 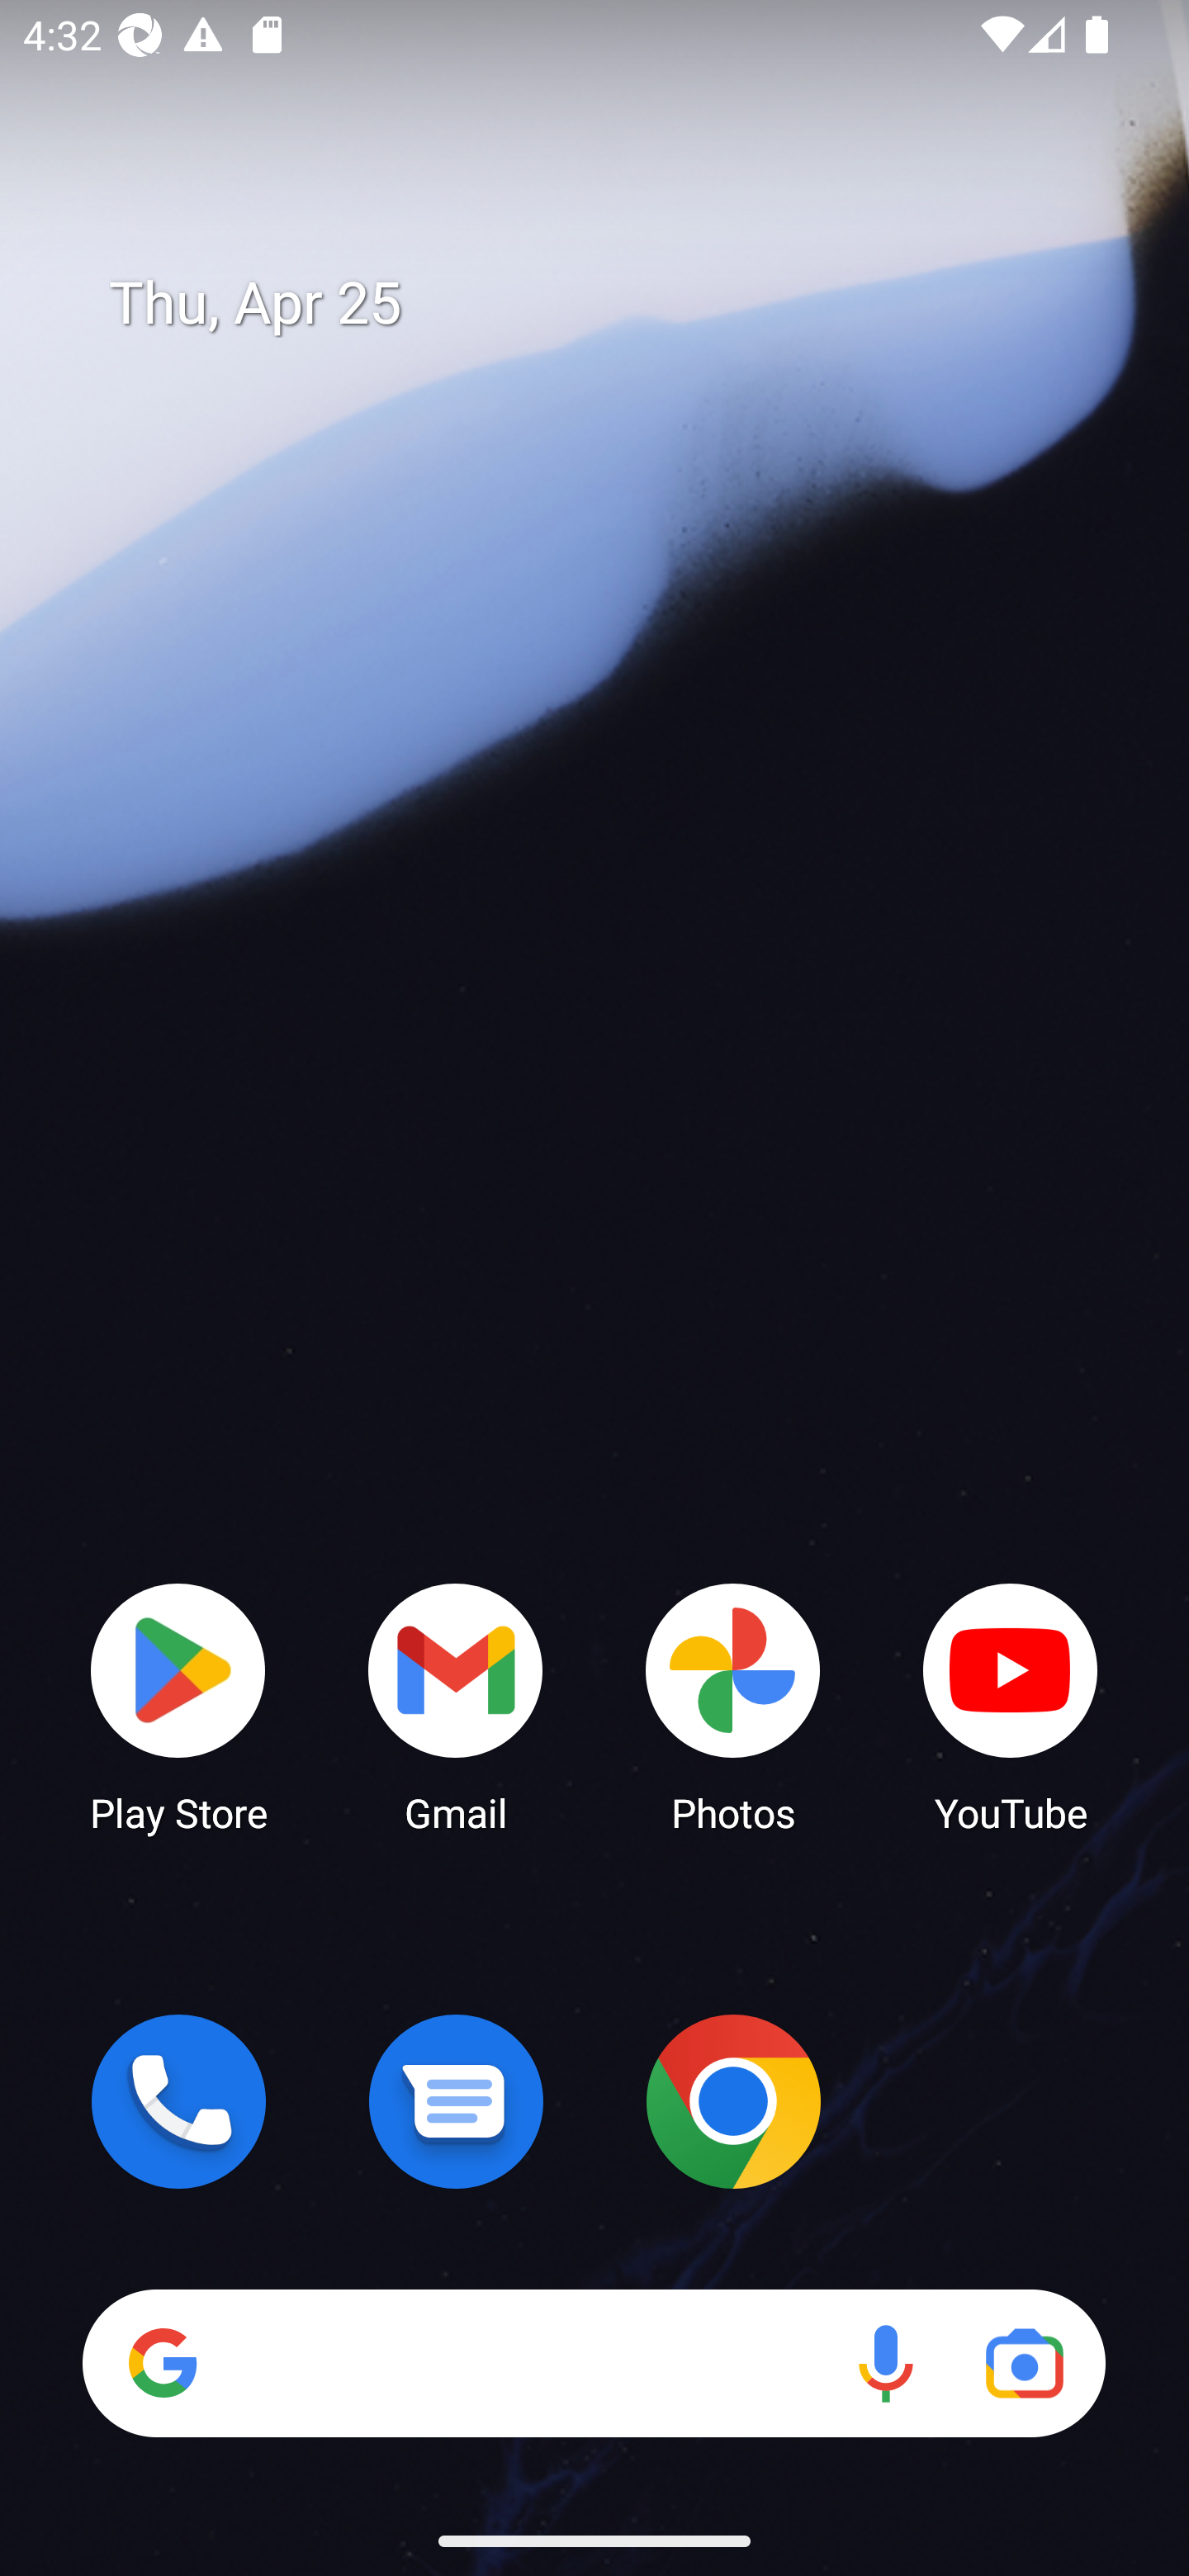 What do you see at coordinates (456, 2101) in the screenshot?
I see `Messages` at bounding box center [456, 2101].